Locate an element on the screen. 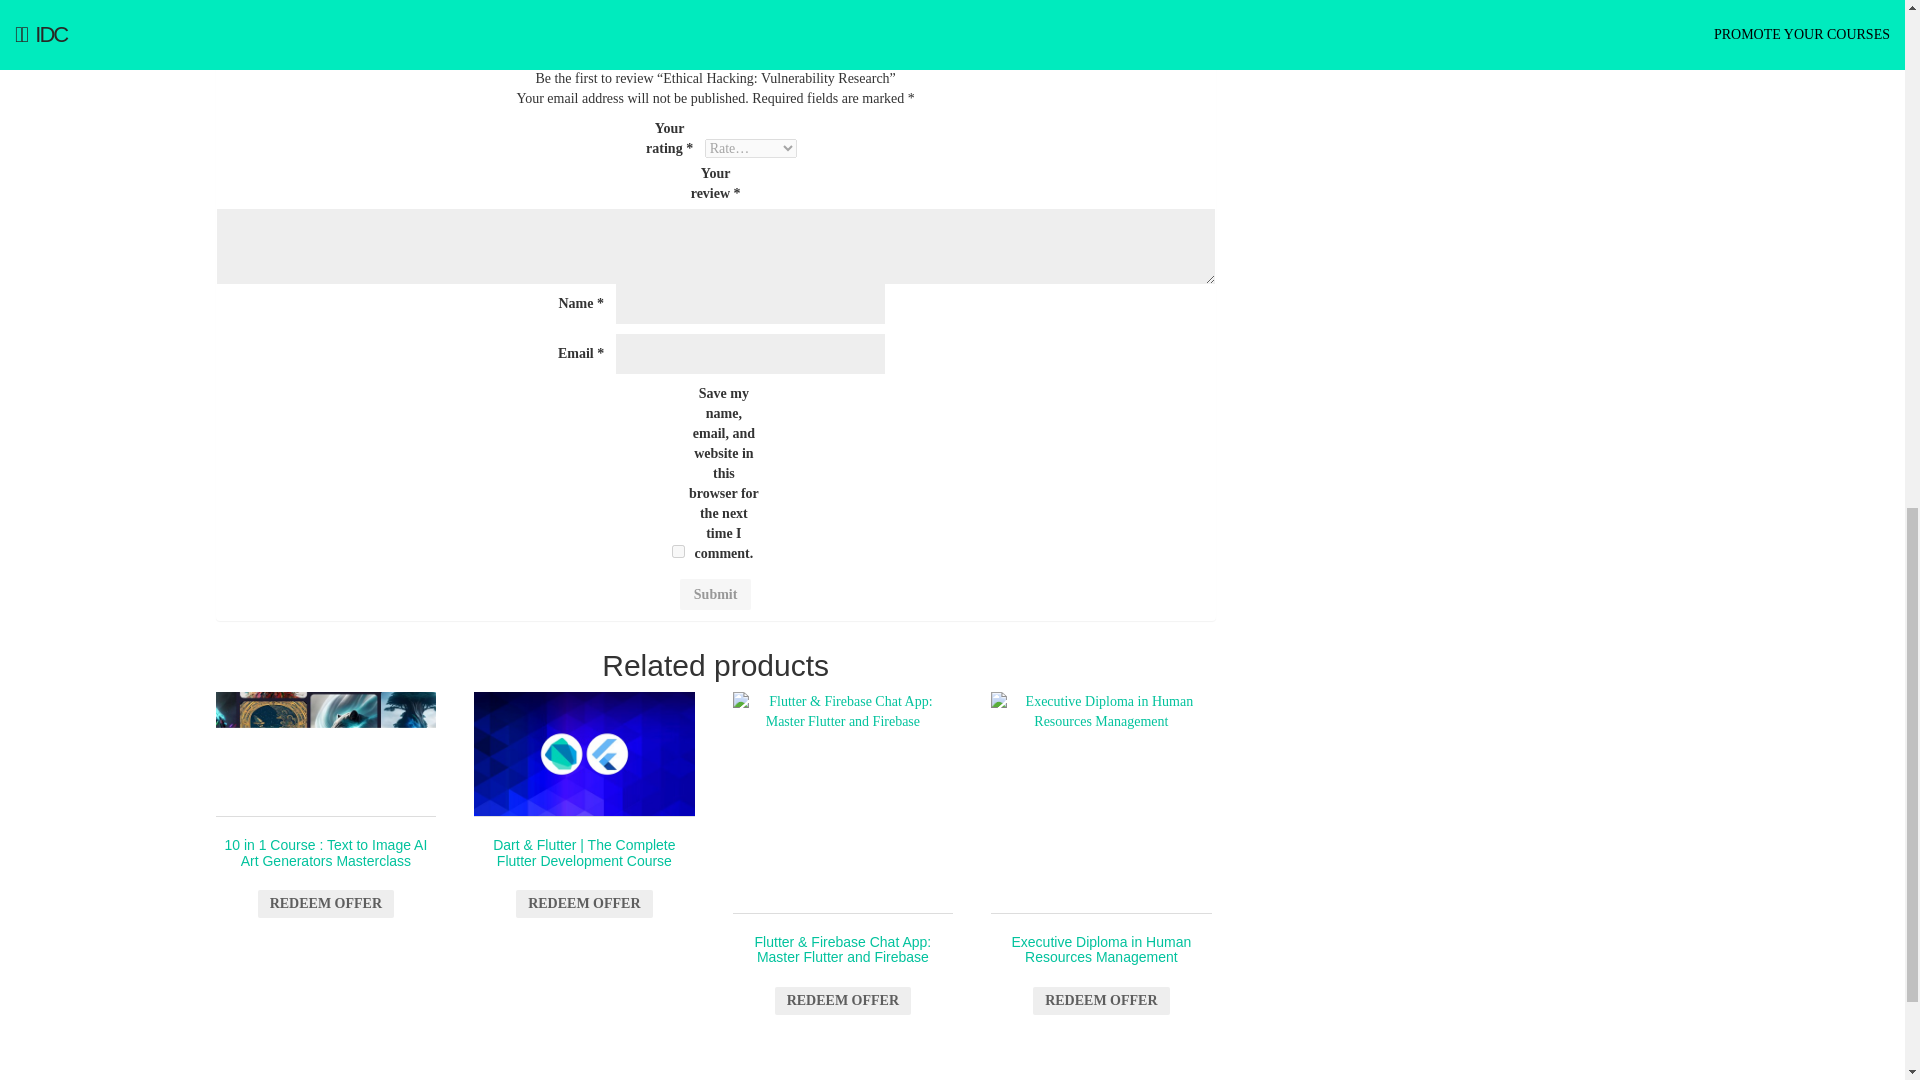  10 in 1 Course : Text to Image AI Art Generators Masterclass is located at coordinates (326, 754).